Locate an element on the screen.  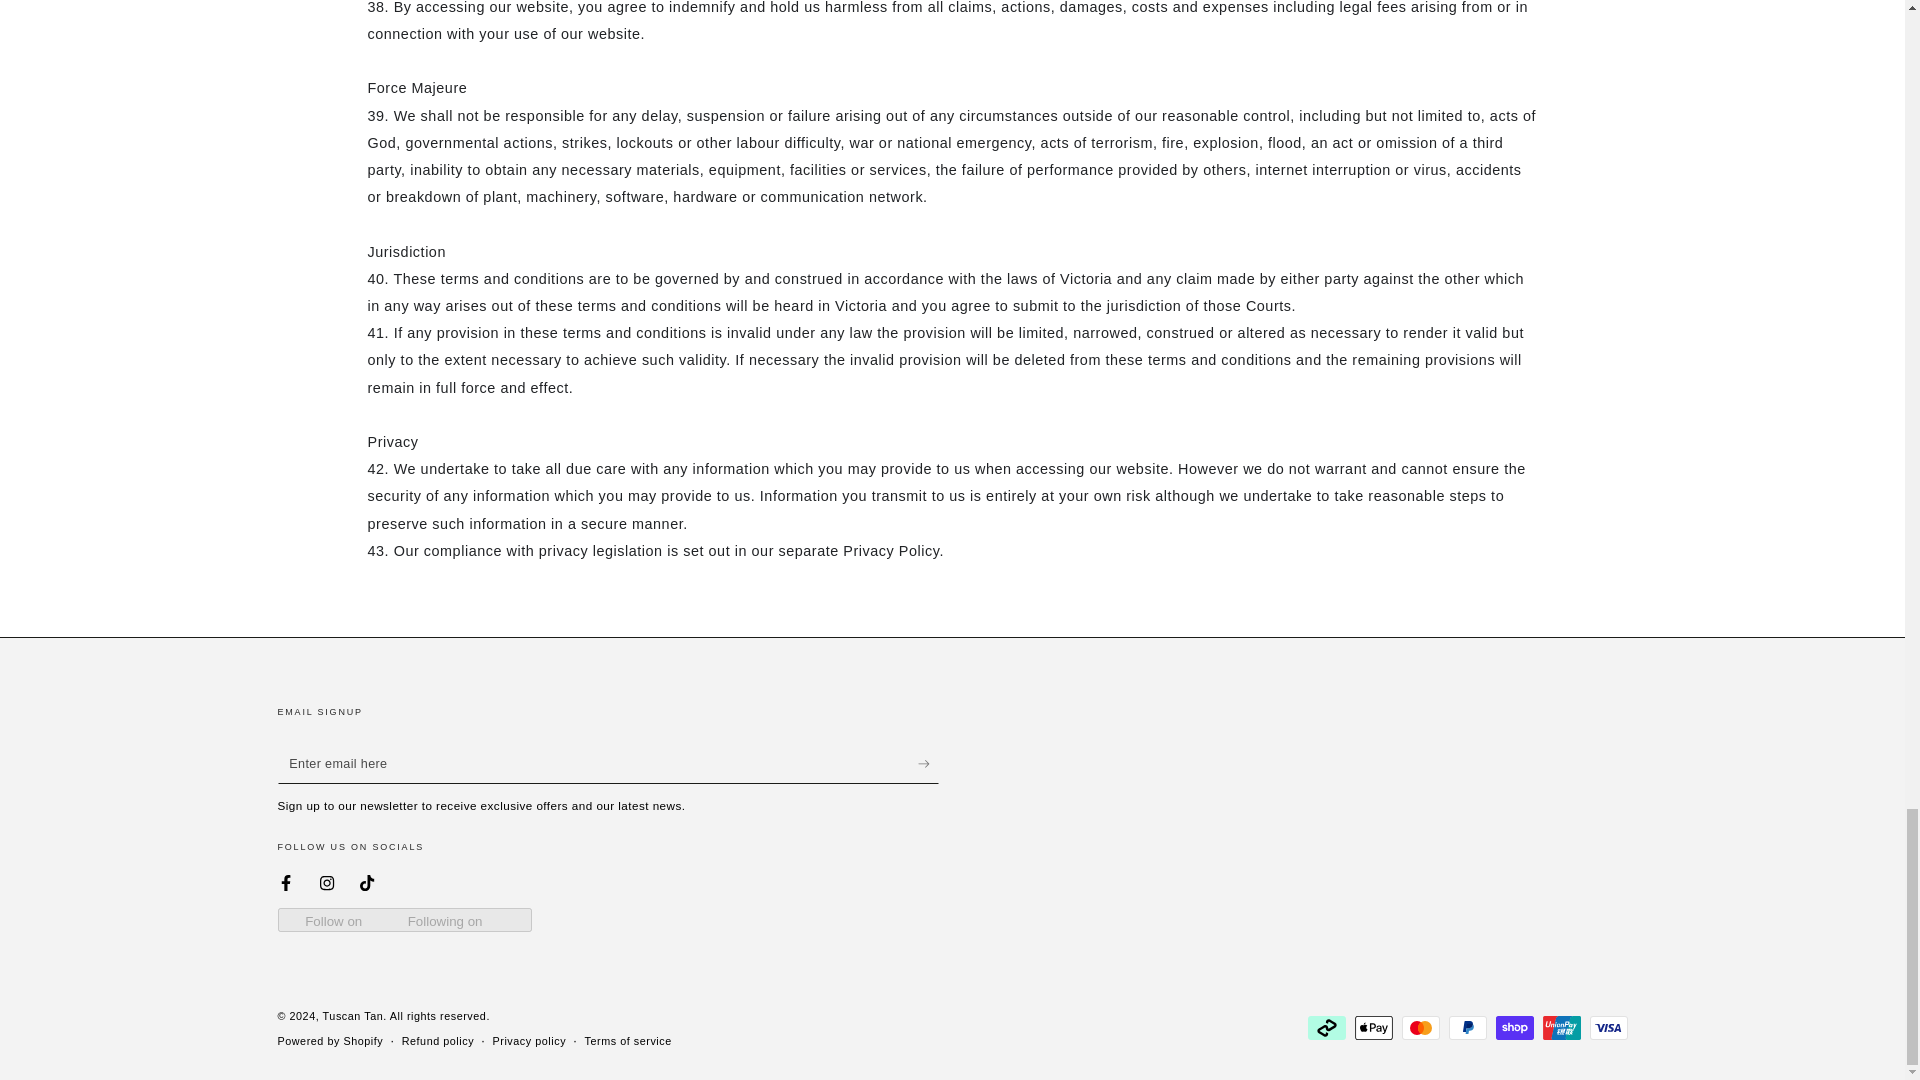
Tuscan Tan is located at coordinates (353, 1015).